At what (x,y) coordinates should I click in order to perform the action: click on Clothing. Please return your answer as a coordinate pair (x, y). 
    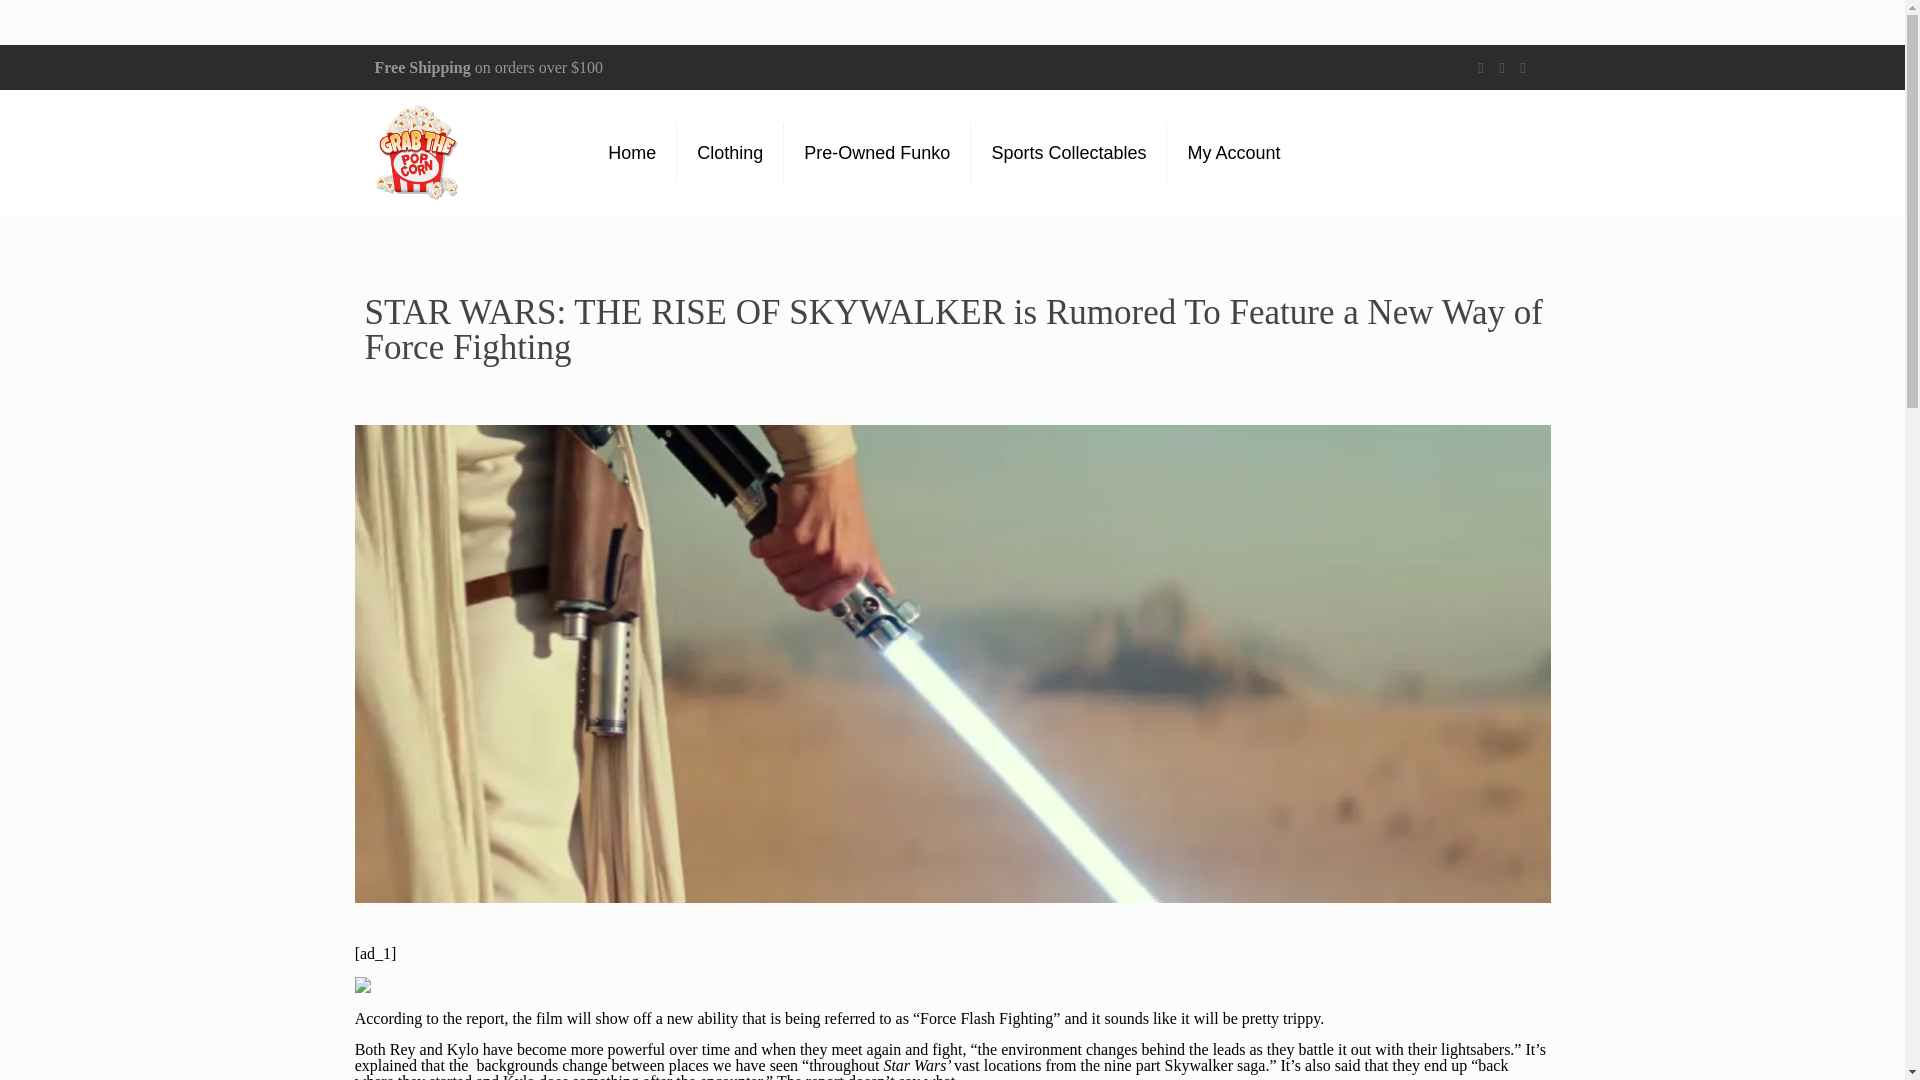
    Looking at the image, I should click on (730, 152).